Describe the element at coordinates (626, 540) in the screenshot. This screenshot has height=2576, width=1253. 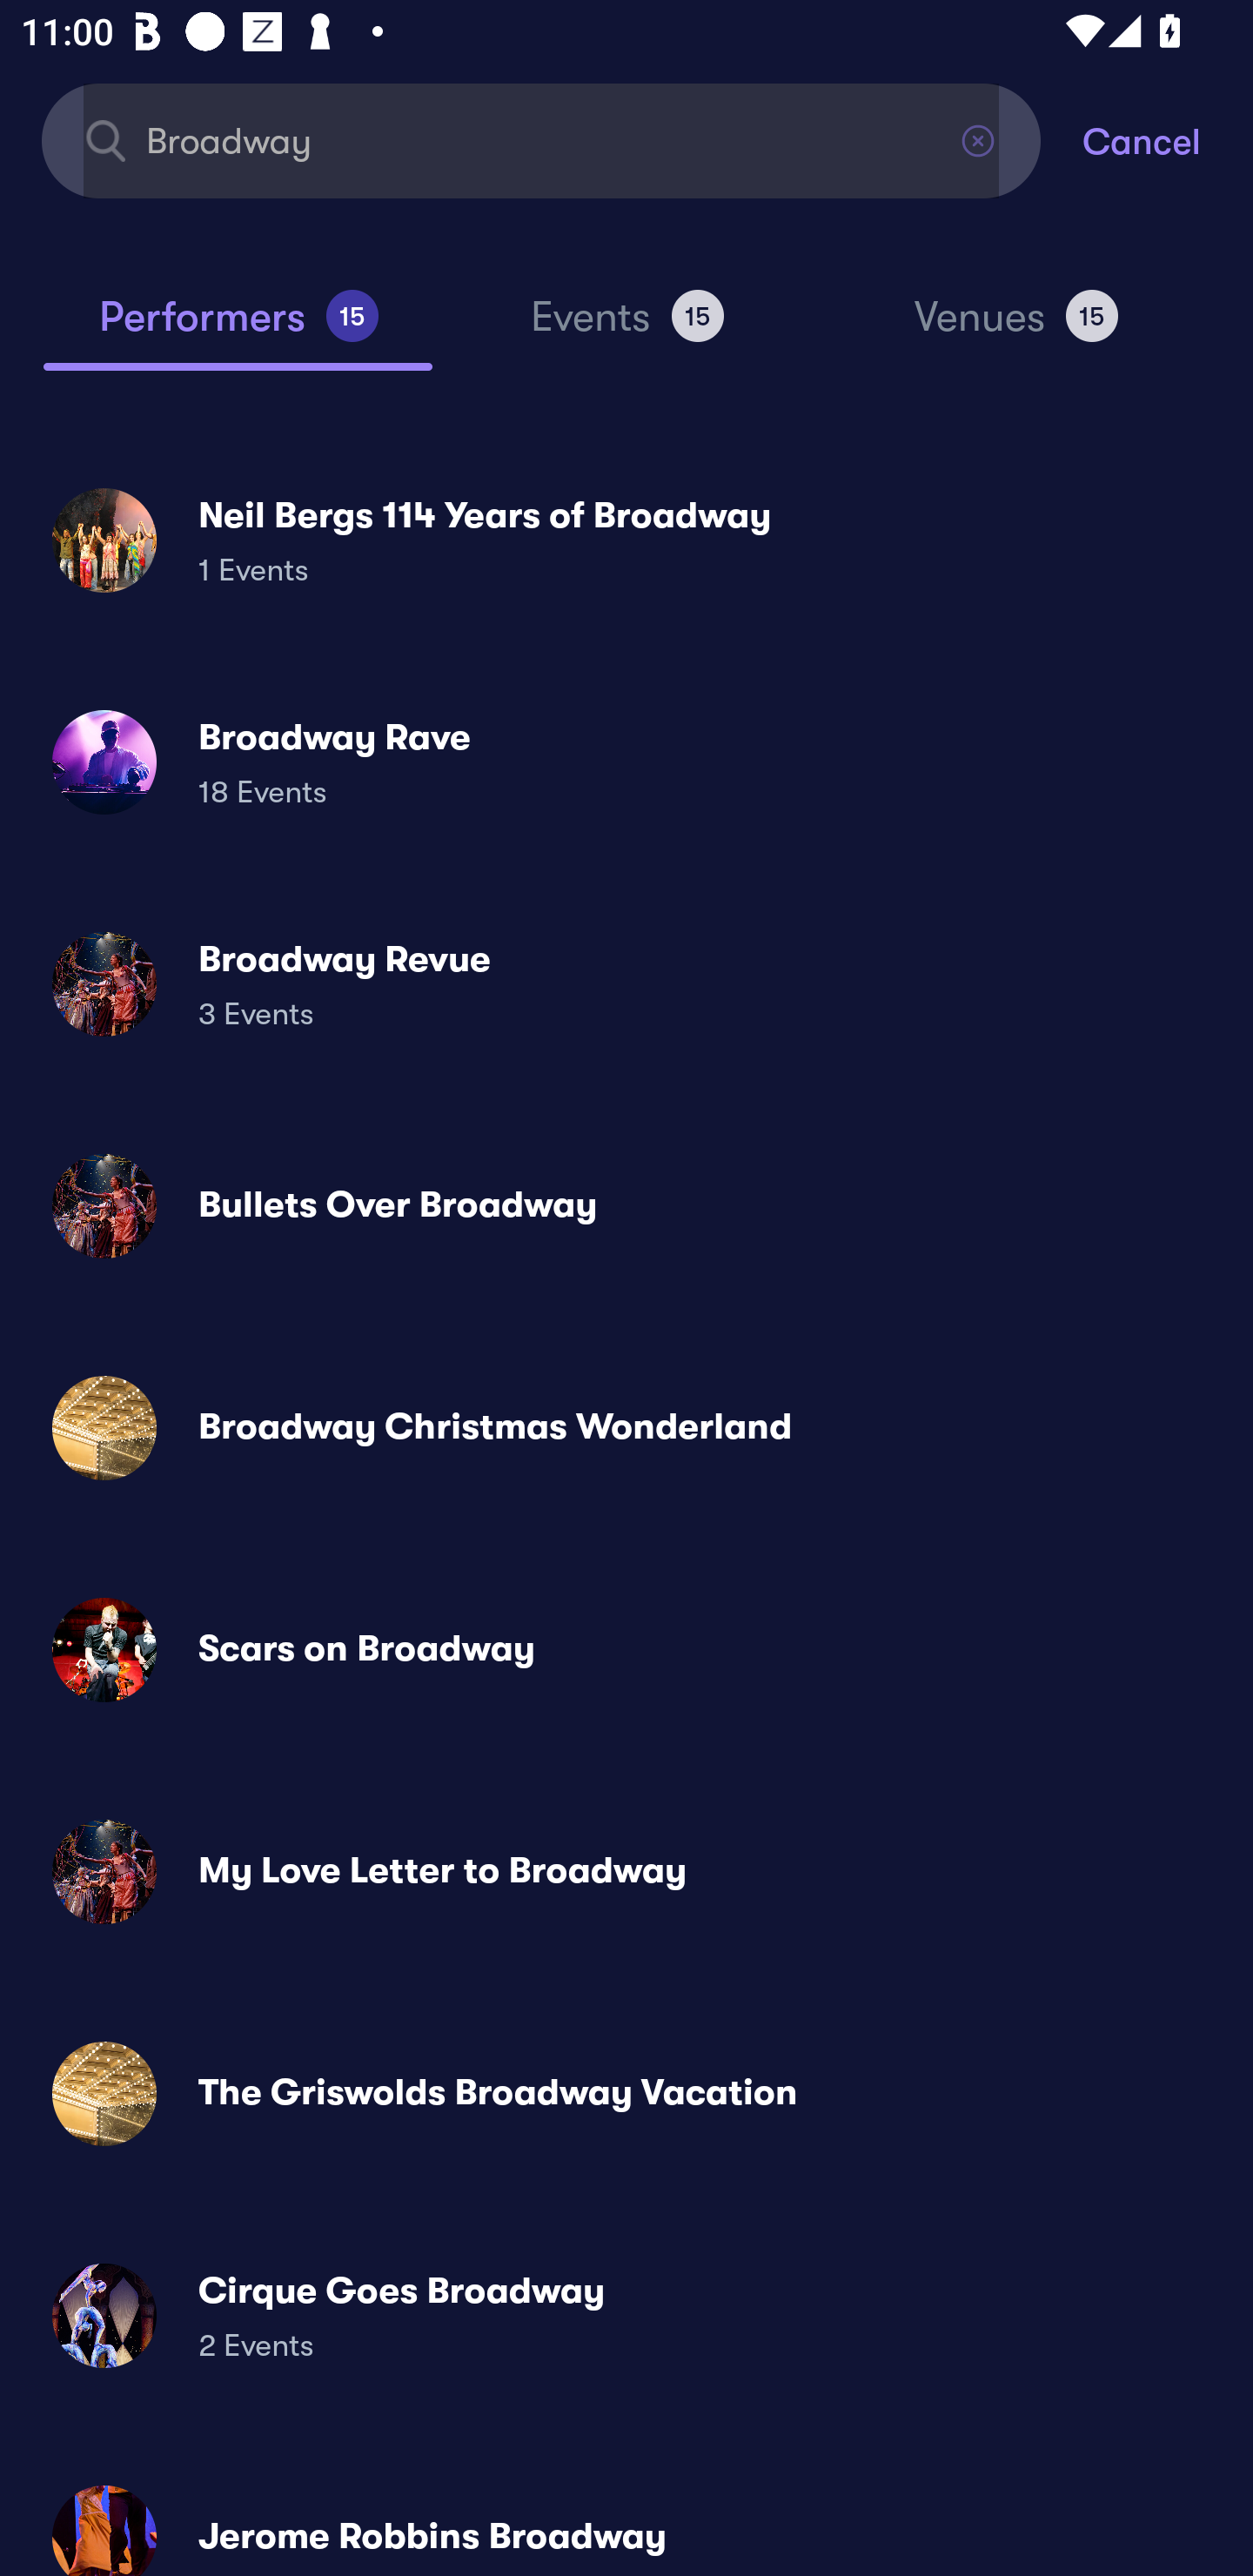
I see `Neil Bergs 114 Years of Broadway 1 Events` at that location.